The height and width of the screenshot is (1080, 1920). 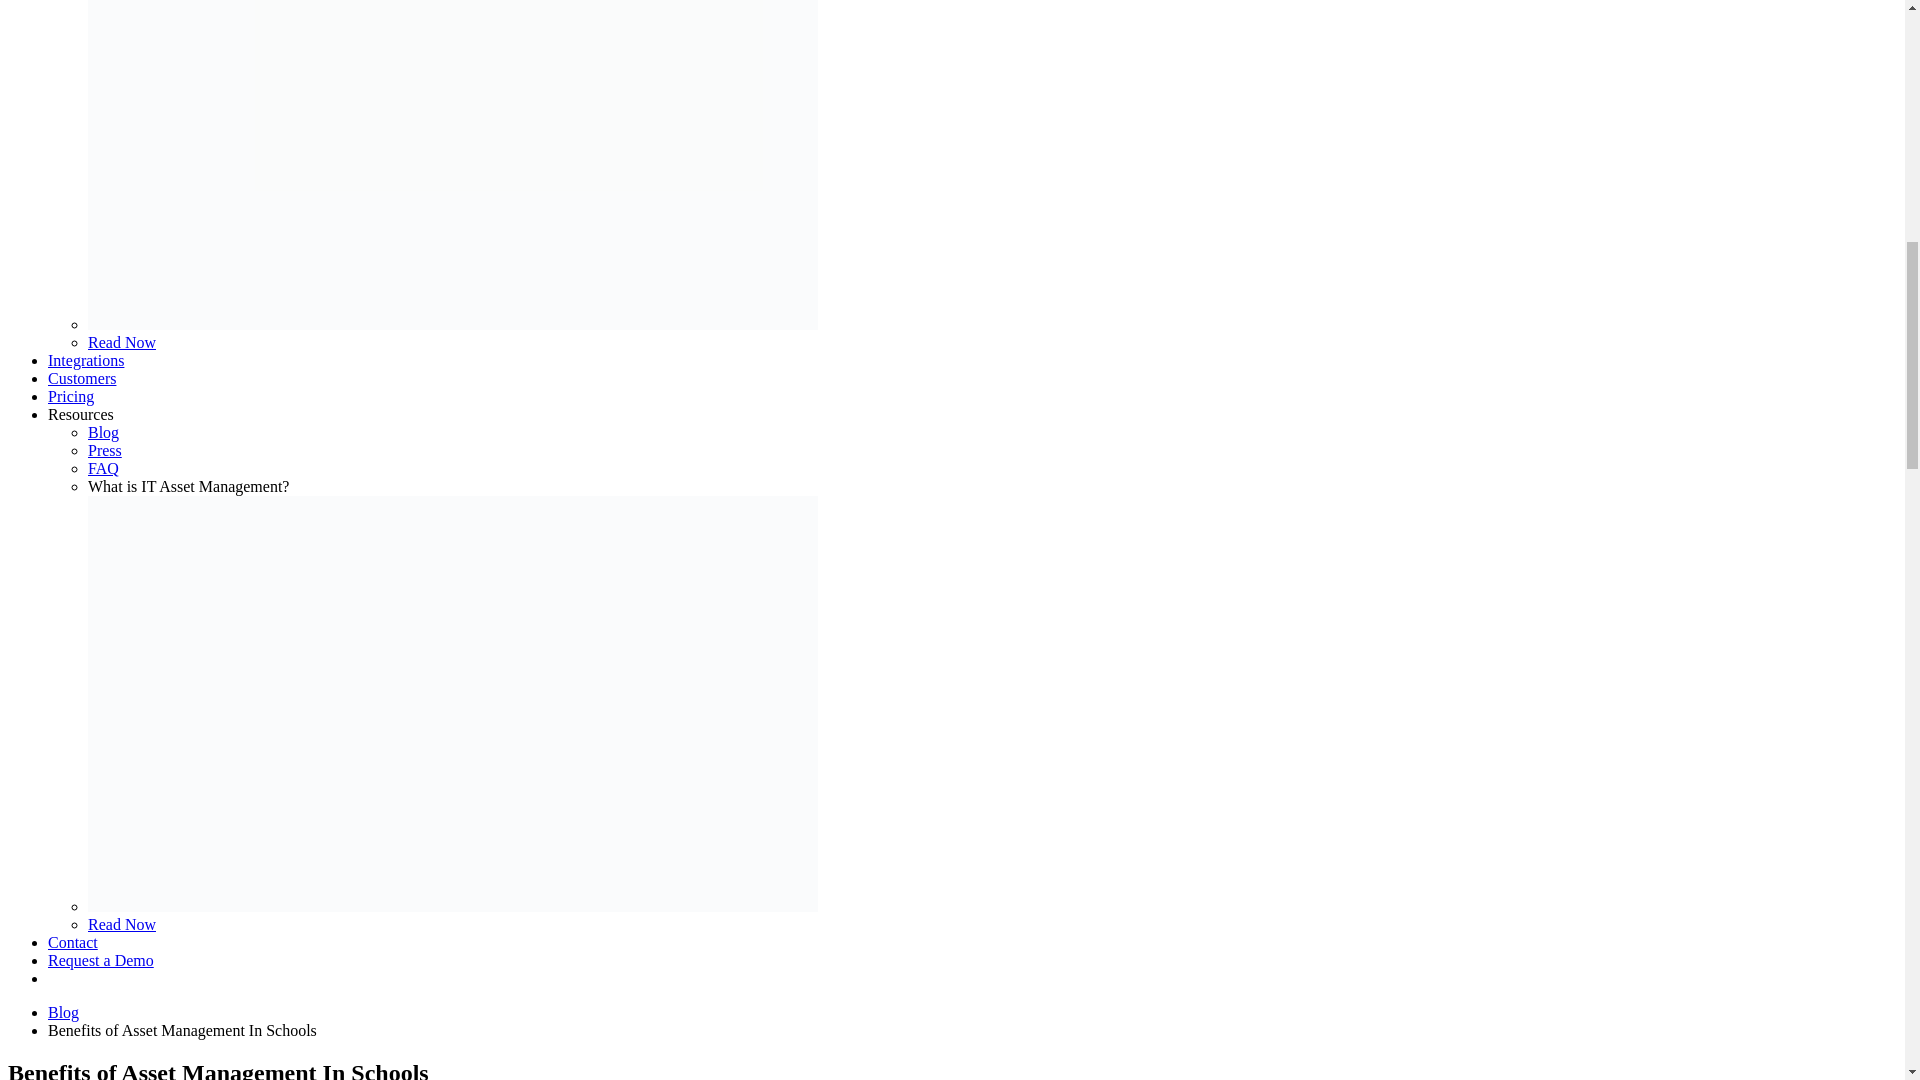 What do you see at coordinates (104, 432) in the screenshot?
I see `Blog` at bounding box center [104, 432].